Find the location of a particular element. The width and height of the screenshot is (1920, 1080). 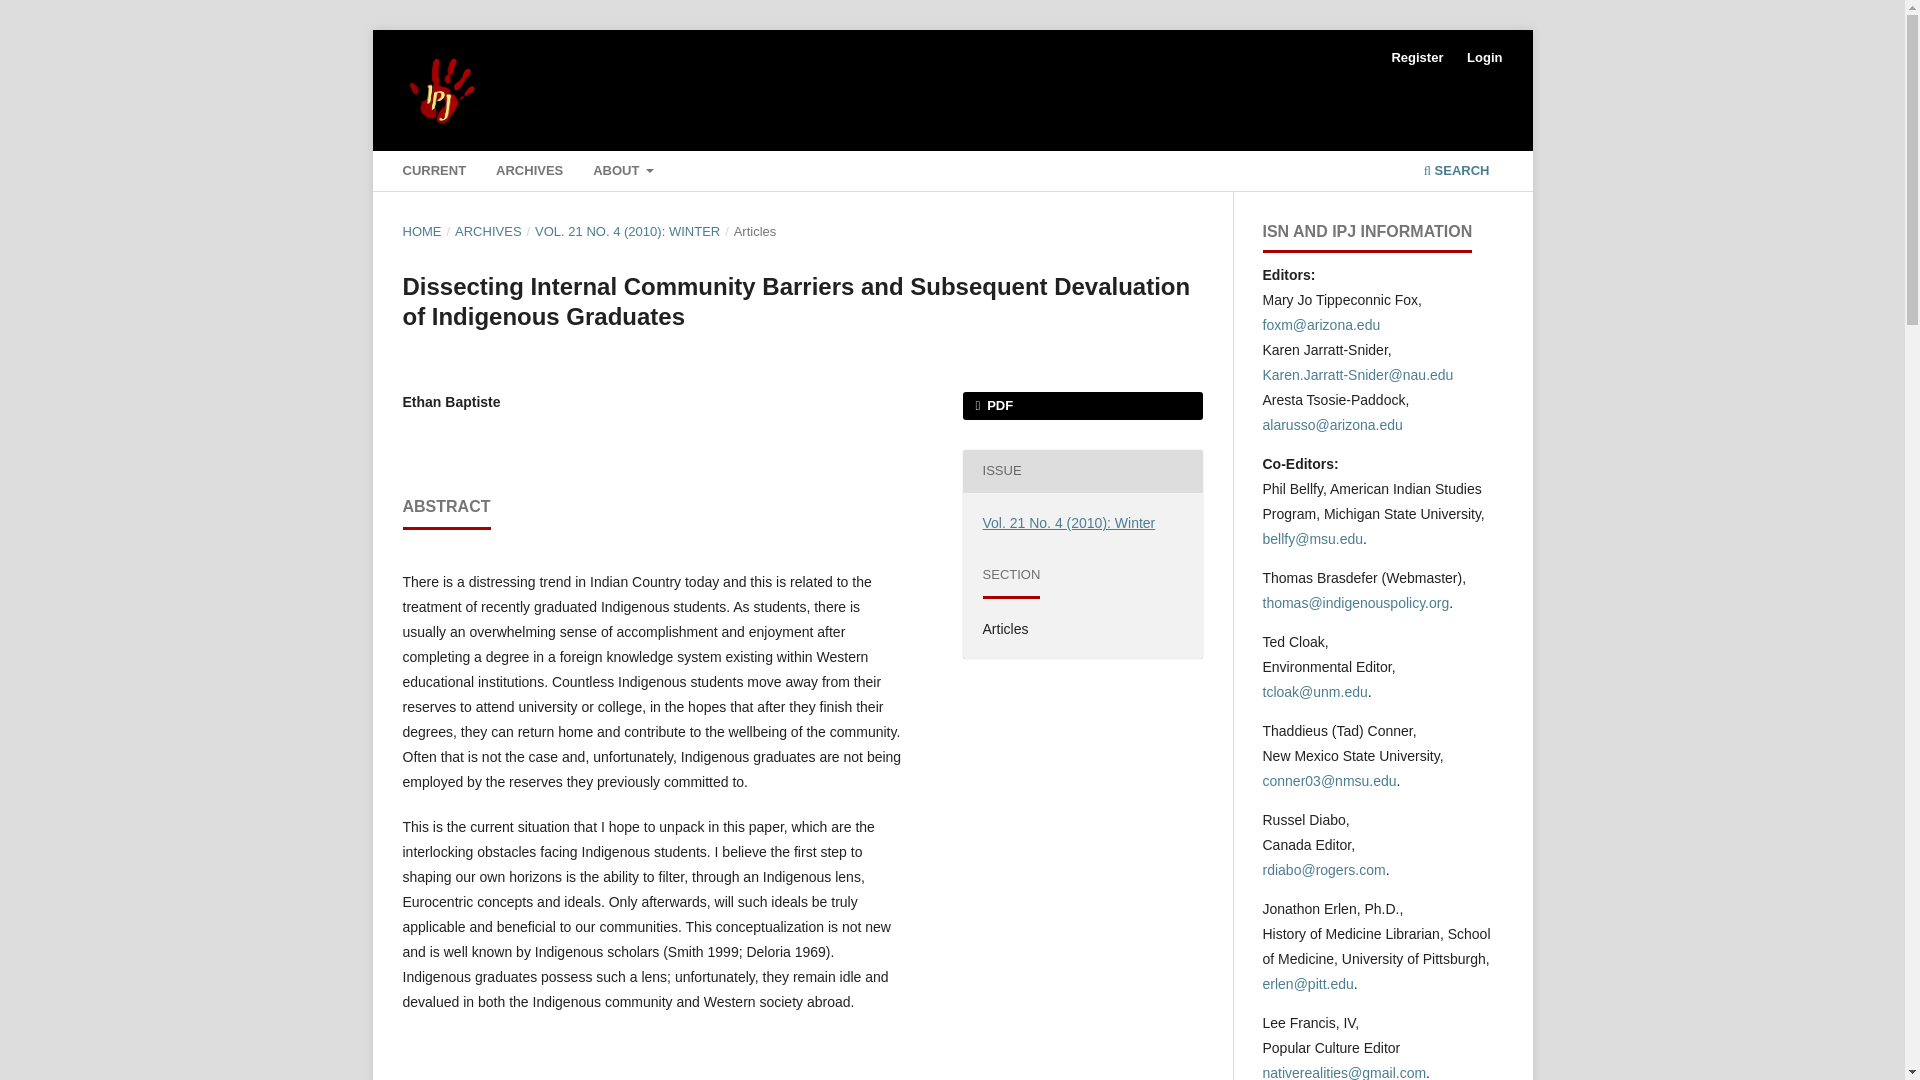

ARCHIVES is located at coordinates (488, 232).